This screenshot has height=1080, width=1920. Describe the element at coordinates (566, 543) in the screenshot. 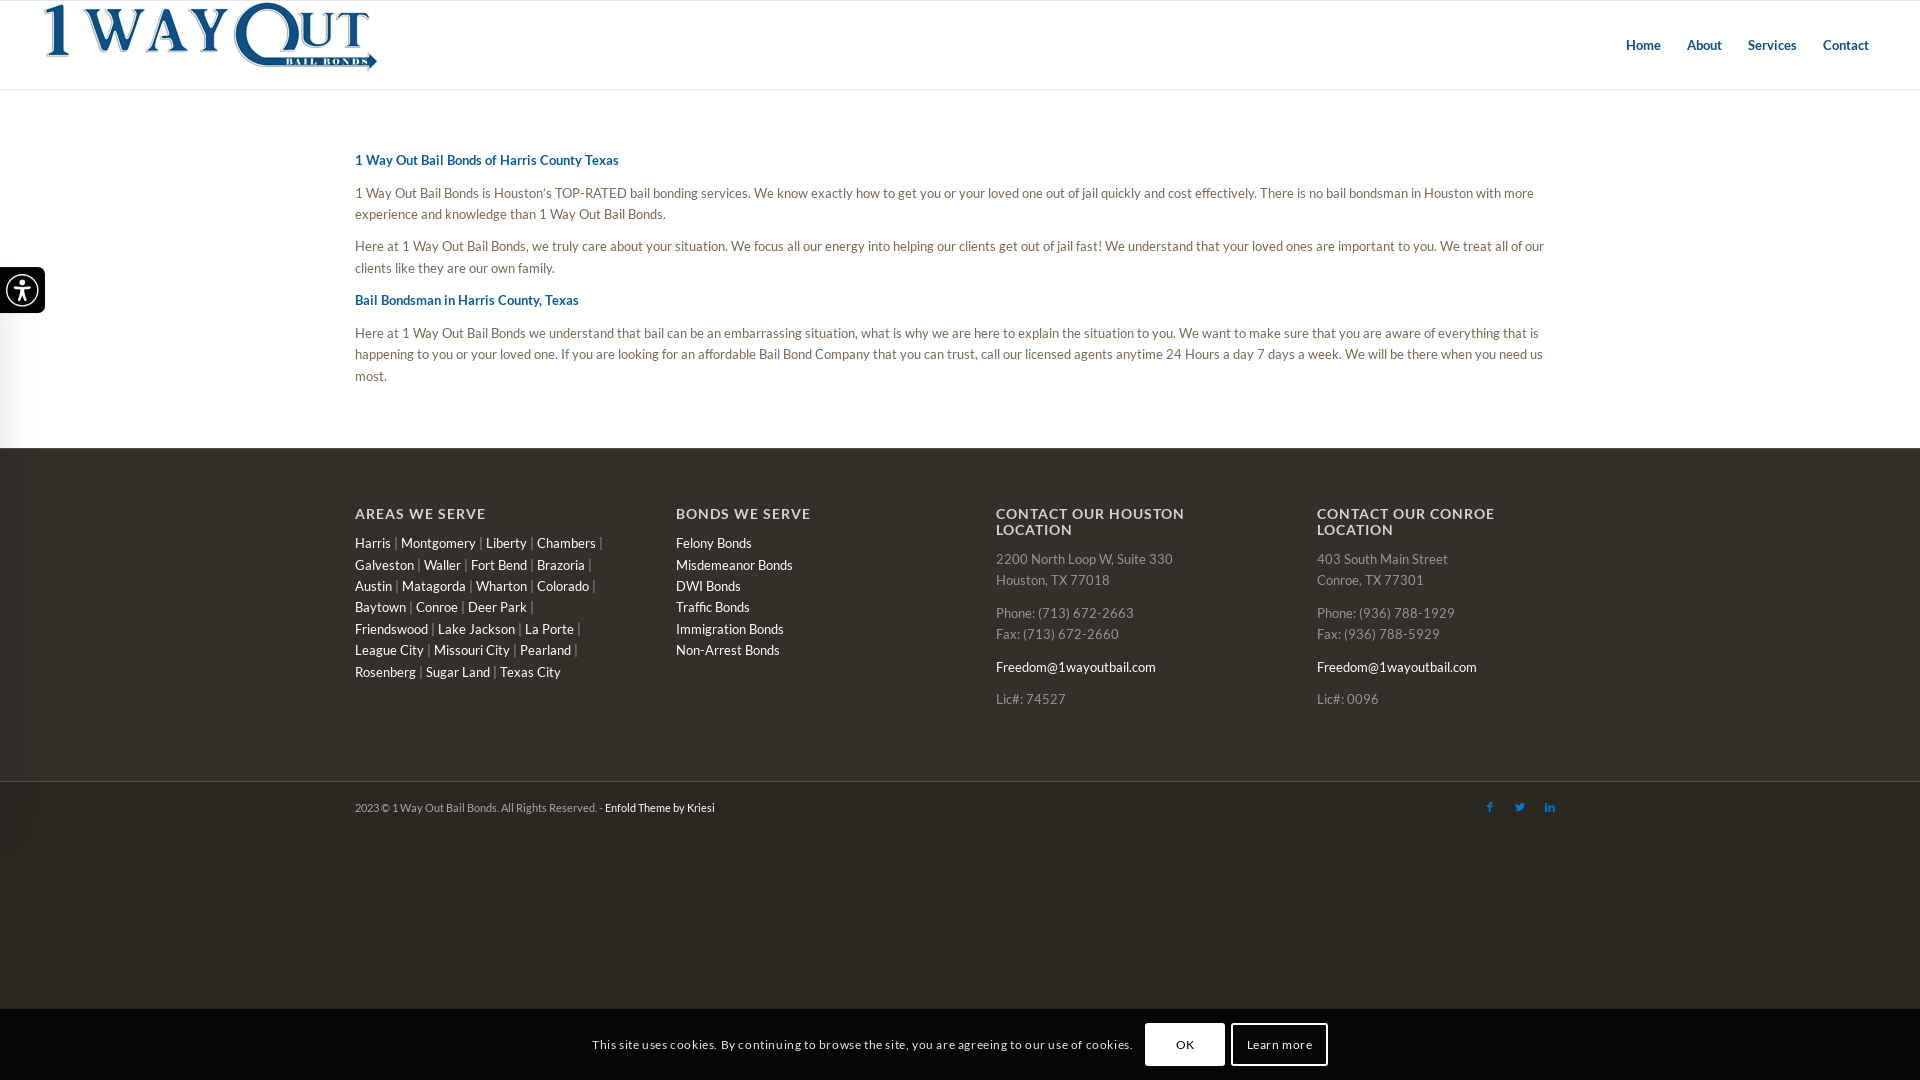

I see `Chambers` at that location.